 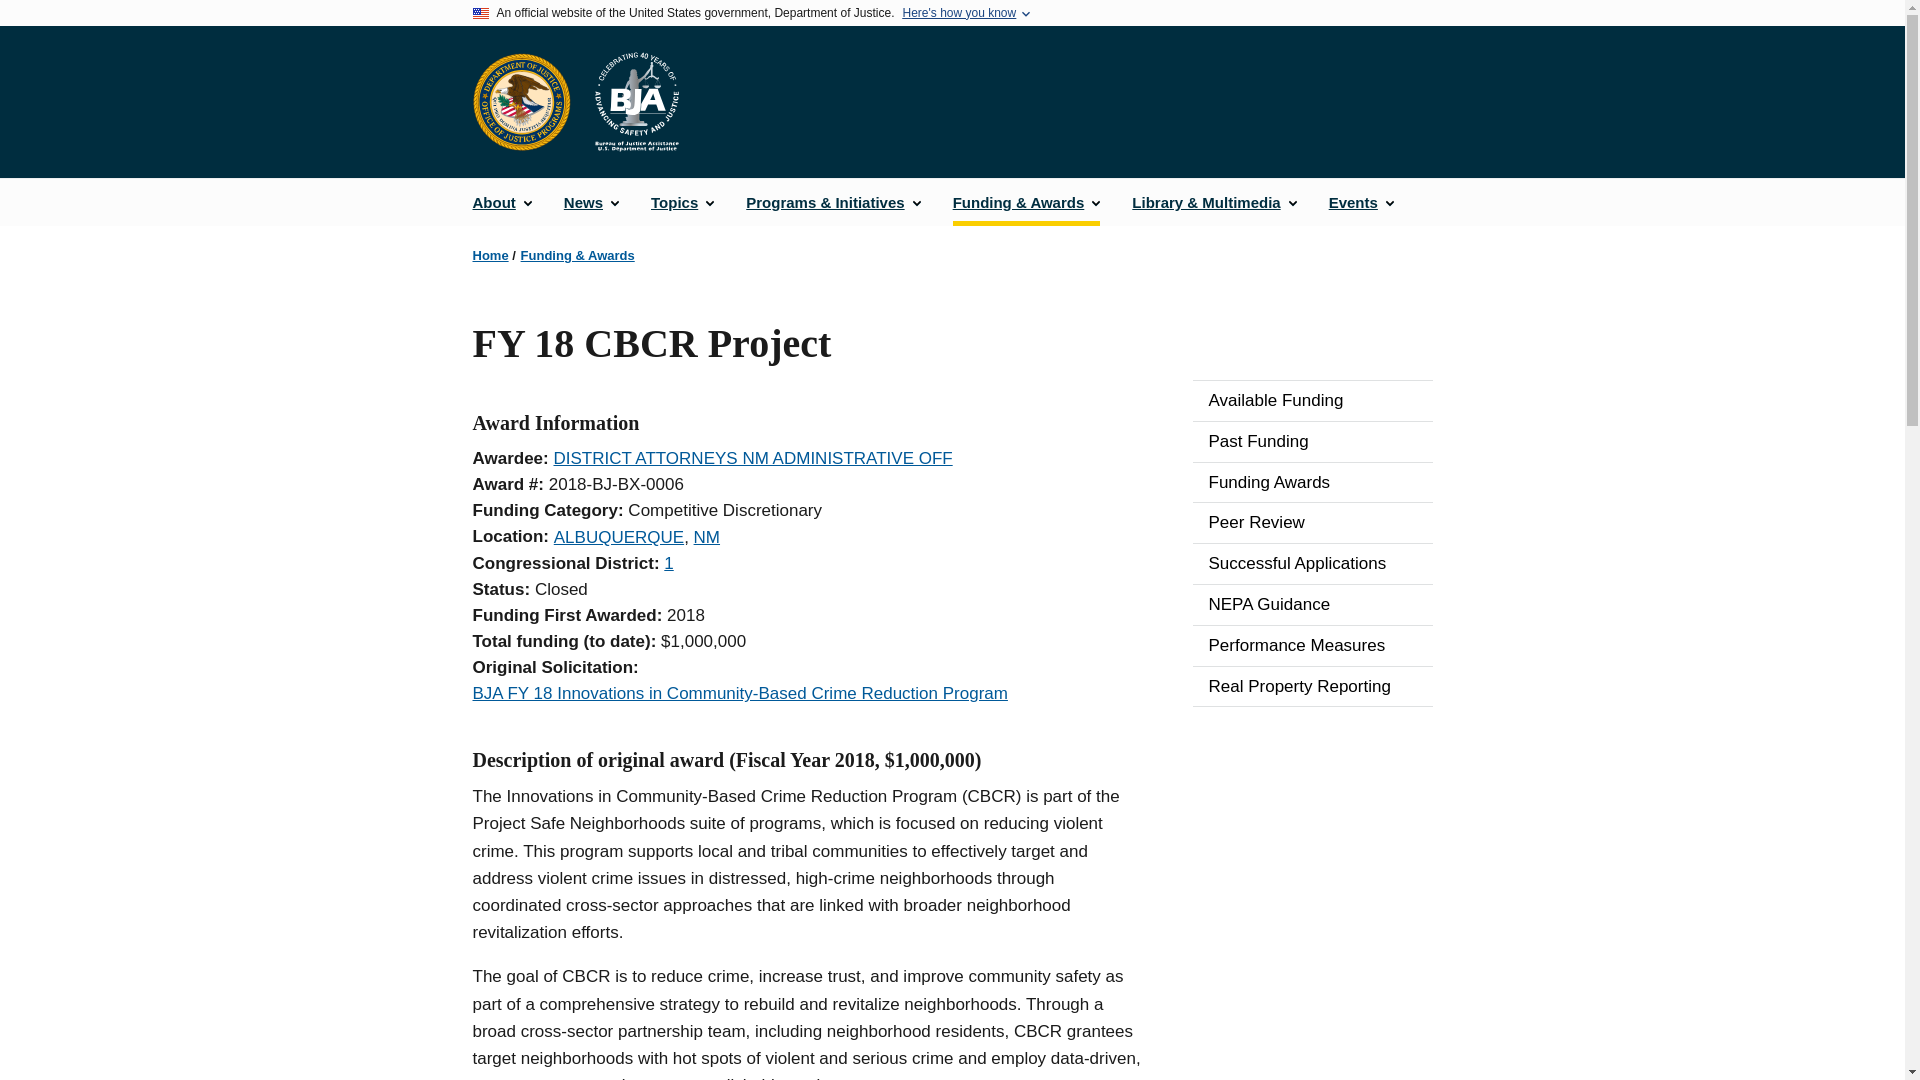 I want to click on Events, so click(x=1361, y=202).